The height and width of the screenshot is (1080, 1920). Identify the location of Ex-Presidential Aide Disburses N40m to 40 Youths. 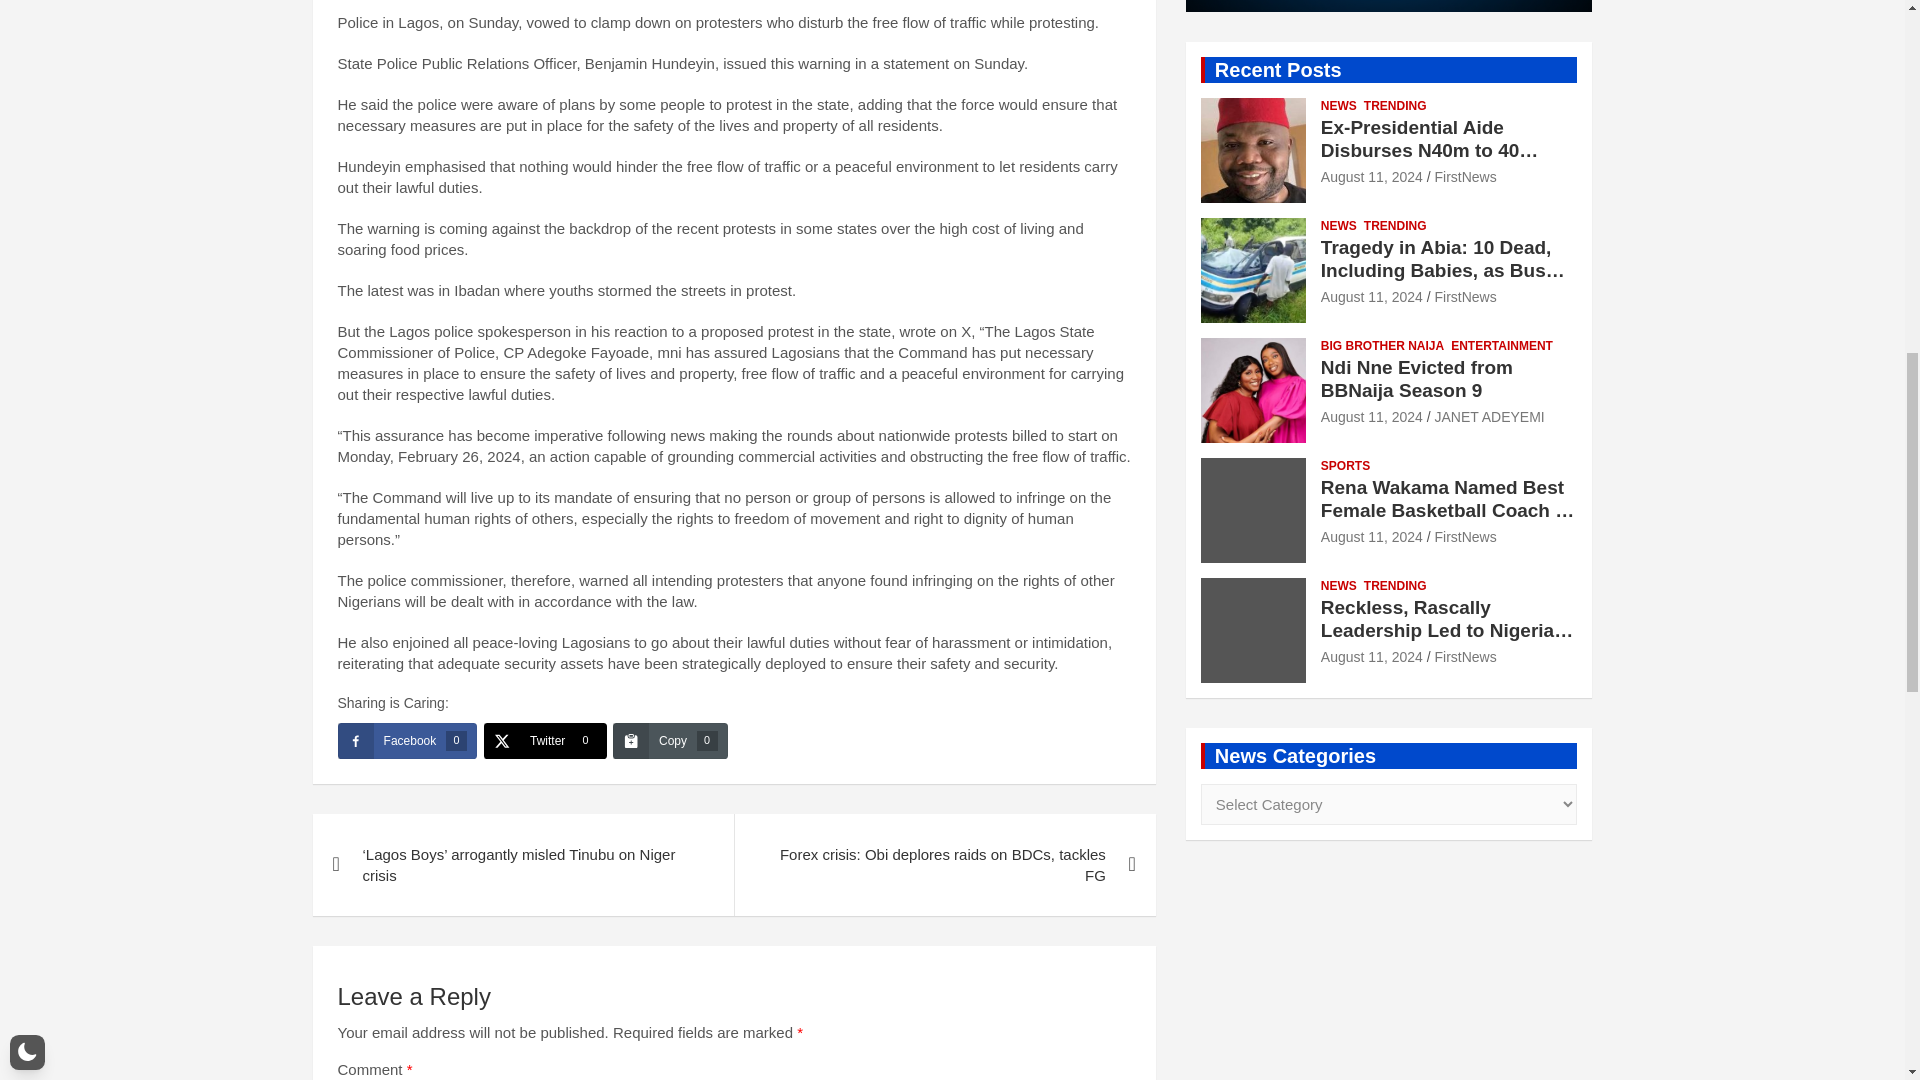
(1371, 176).